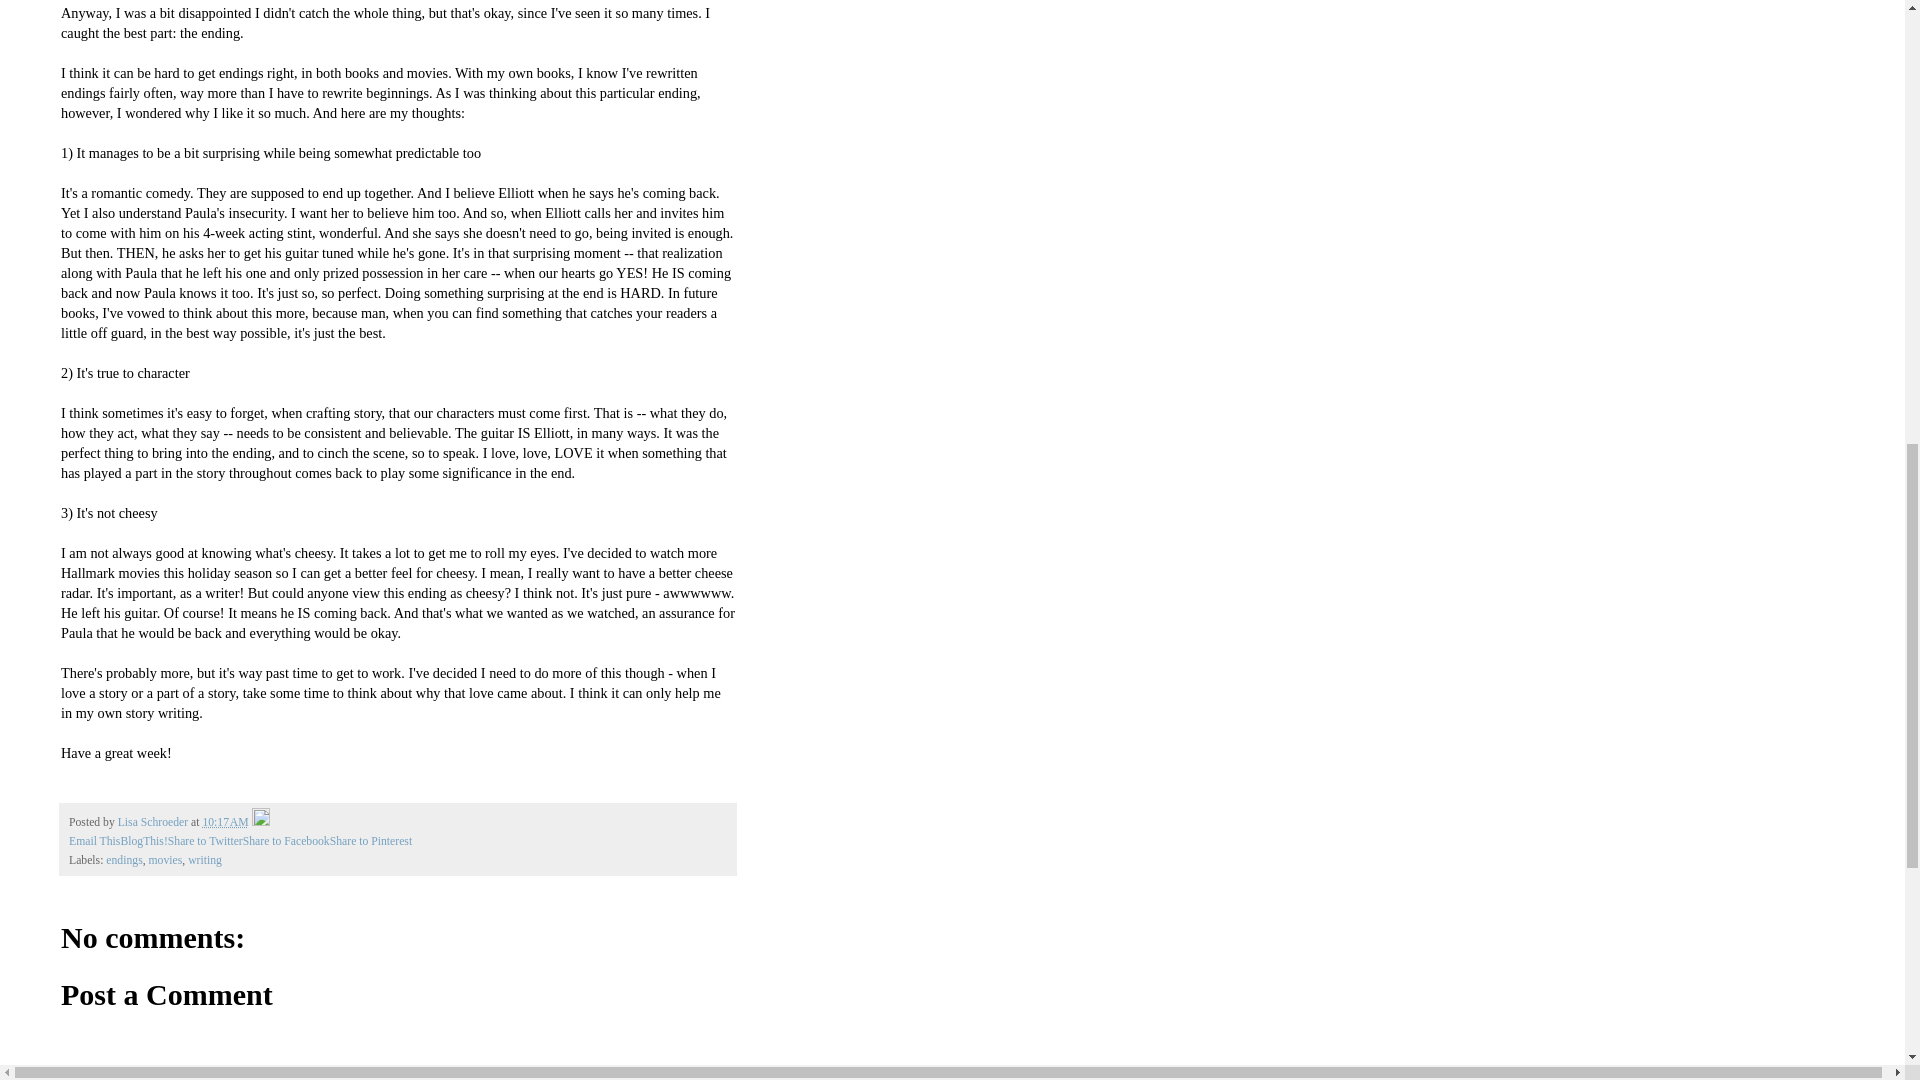 The width and height of the screenshot is (1920, 1080). I want to click on Share to Twitter, so click(206, 840).